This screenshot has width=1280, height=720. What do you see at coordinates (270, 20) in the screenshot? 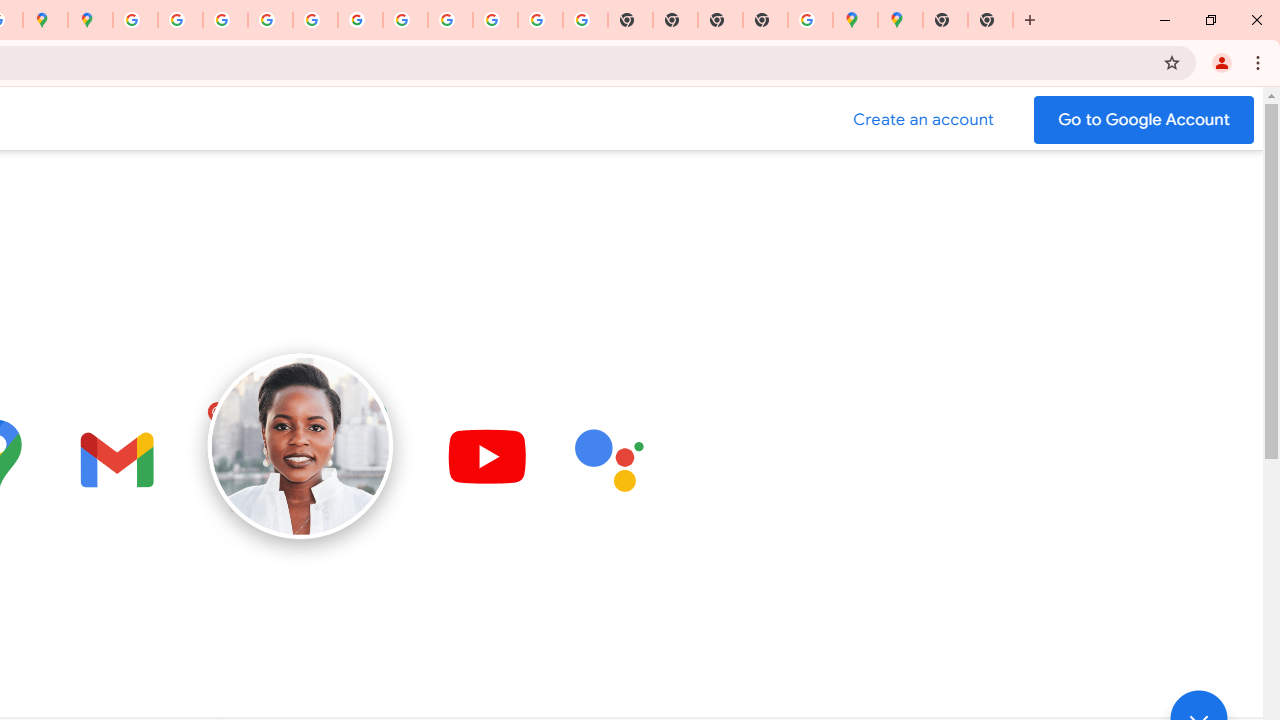
I see `Privacy Help Center - Policies Help` at bounding box center [270, 20].